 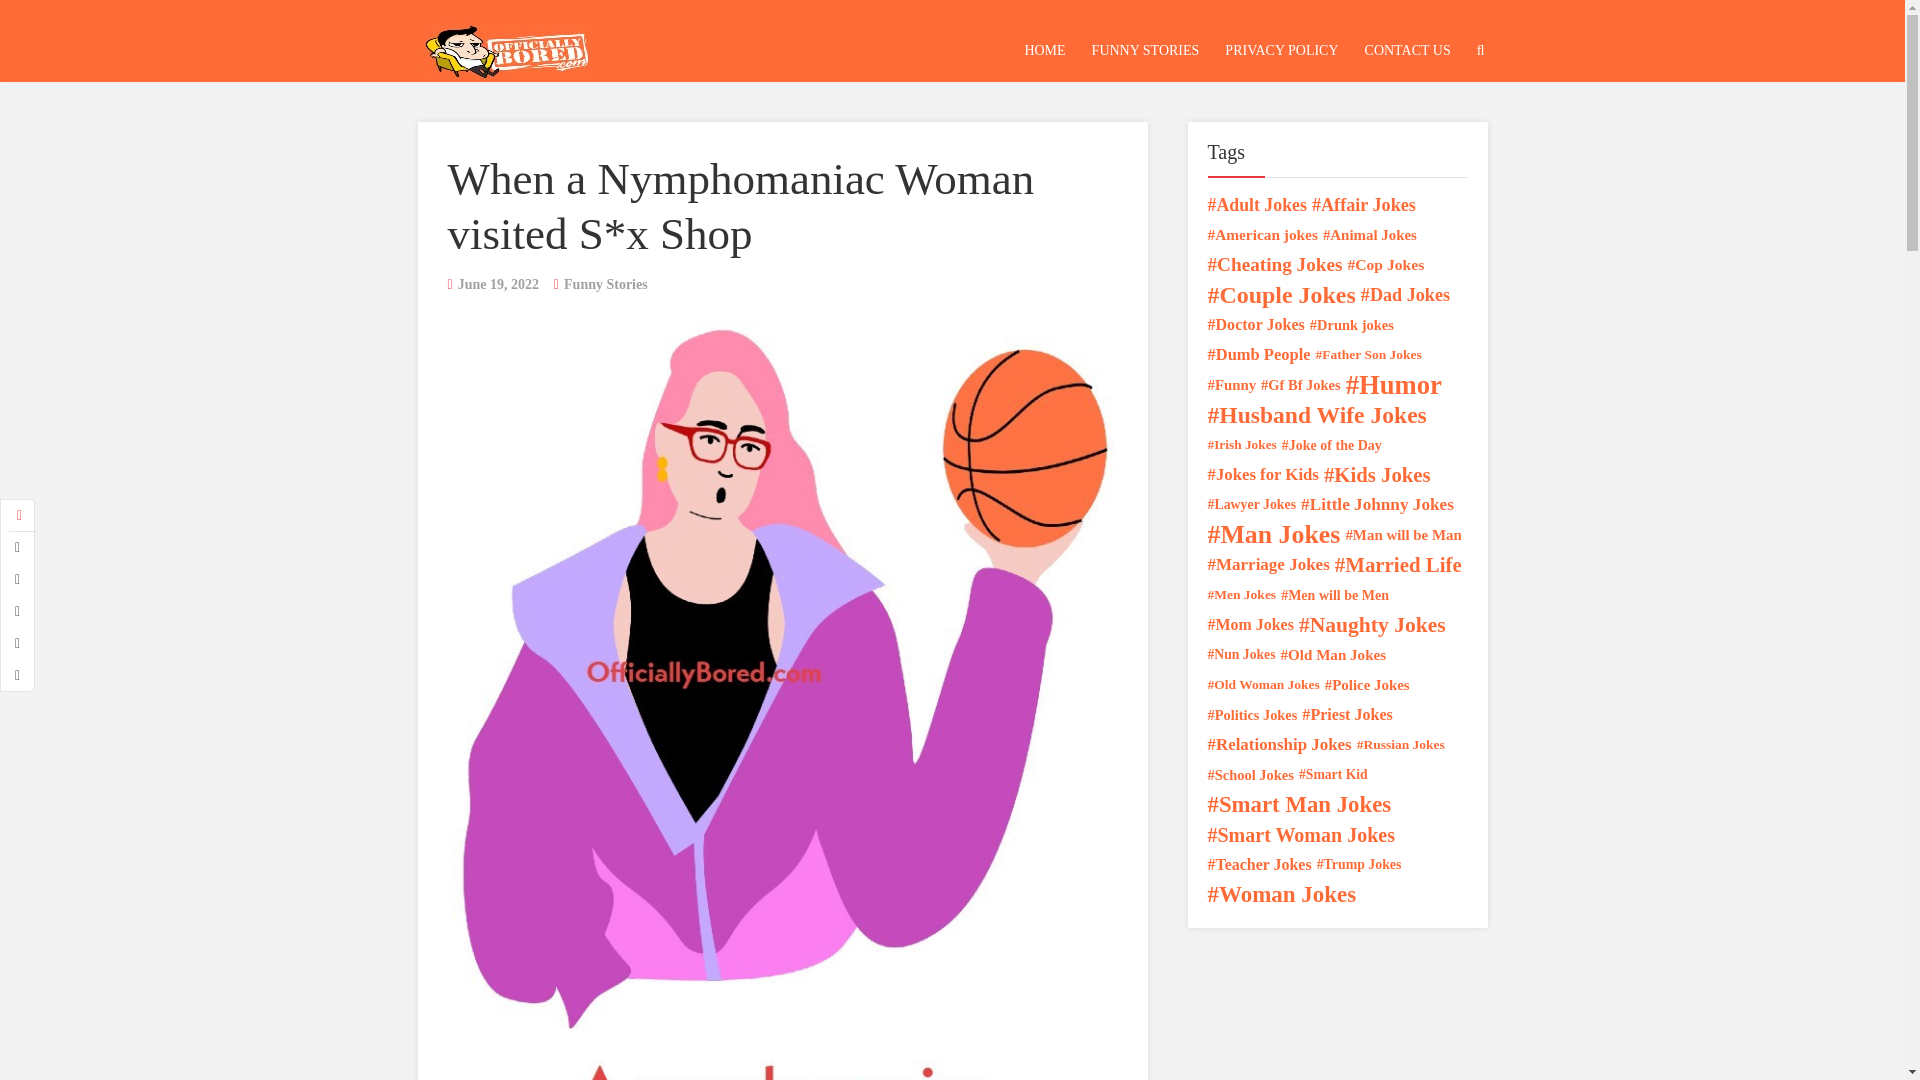 What do you see at coordinates (1405, 294) in the screenshot?
I see `Dad Jokes` at bounding box center [1405, 294].